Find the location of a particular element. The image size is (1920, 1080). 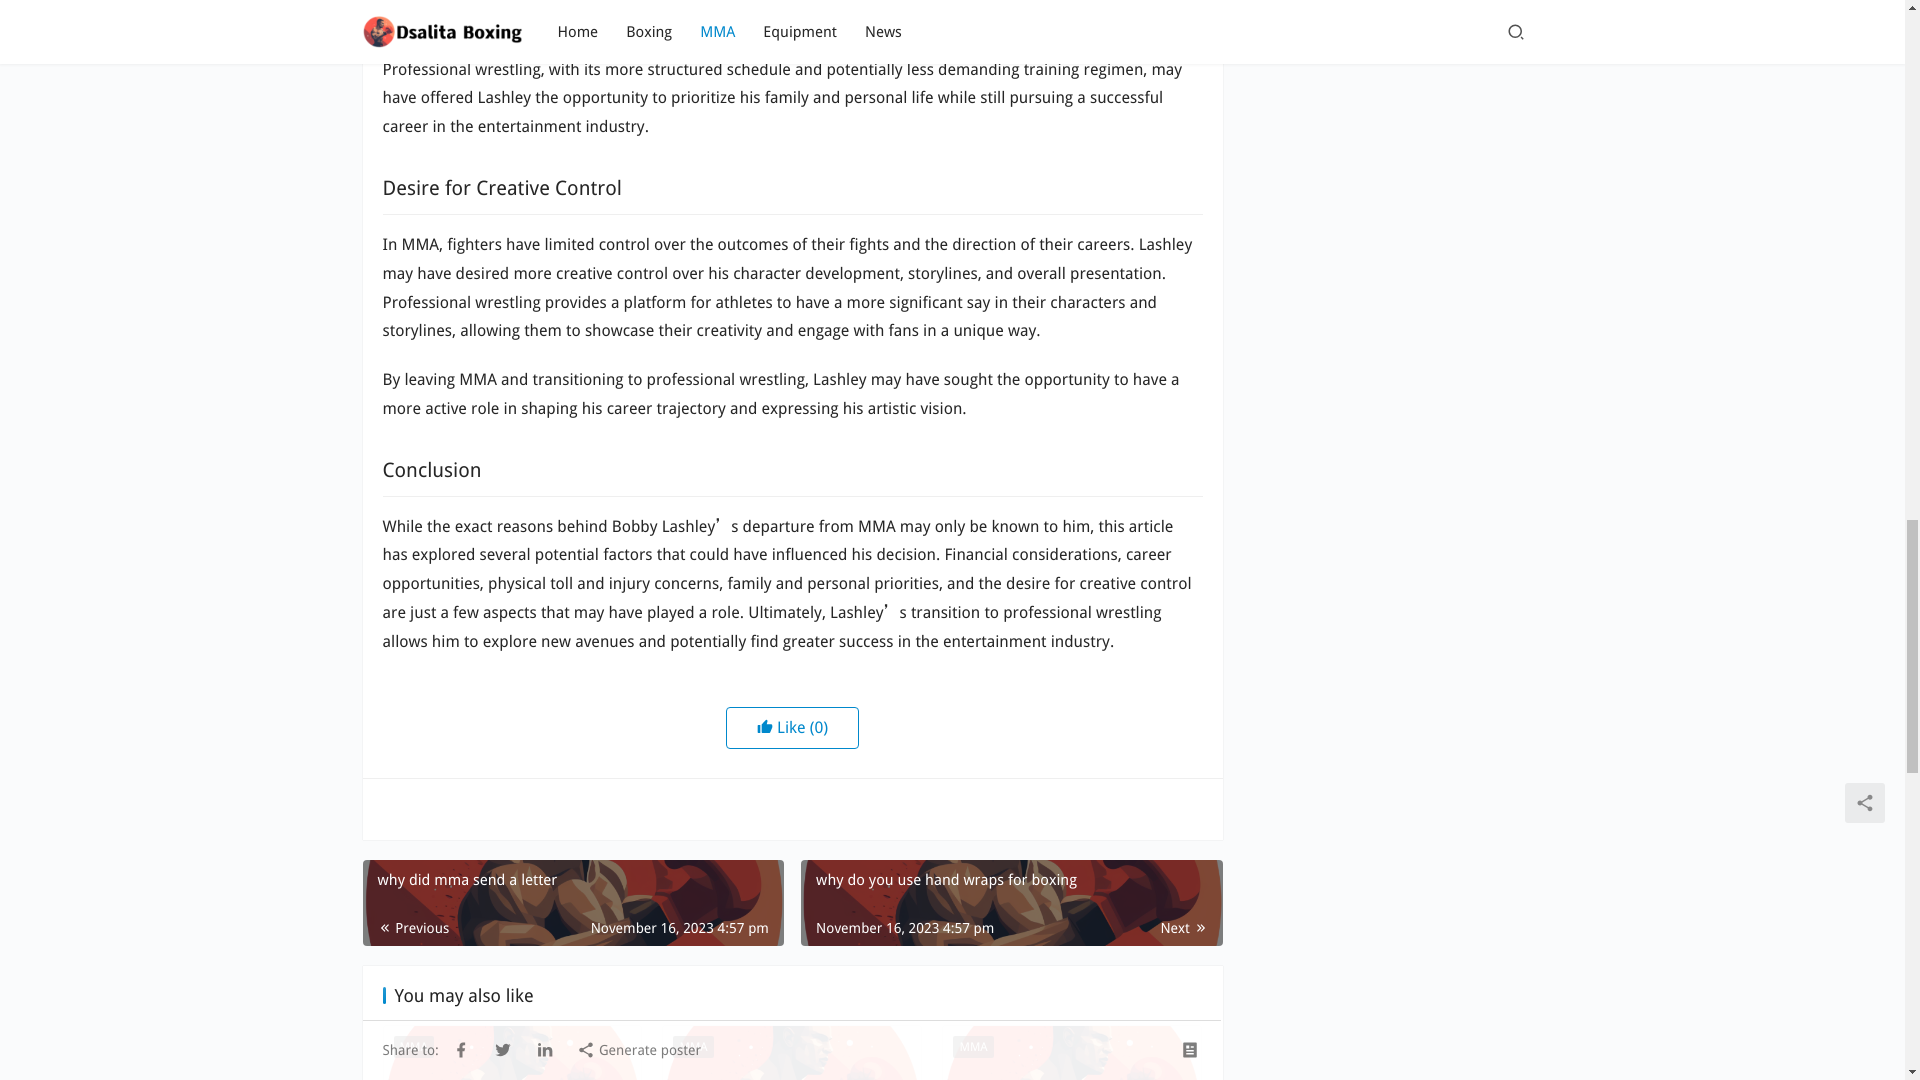

MMA is located at coordinates (972, 1046).